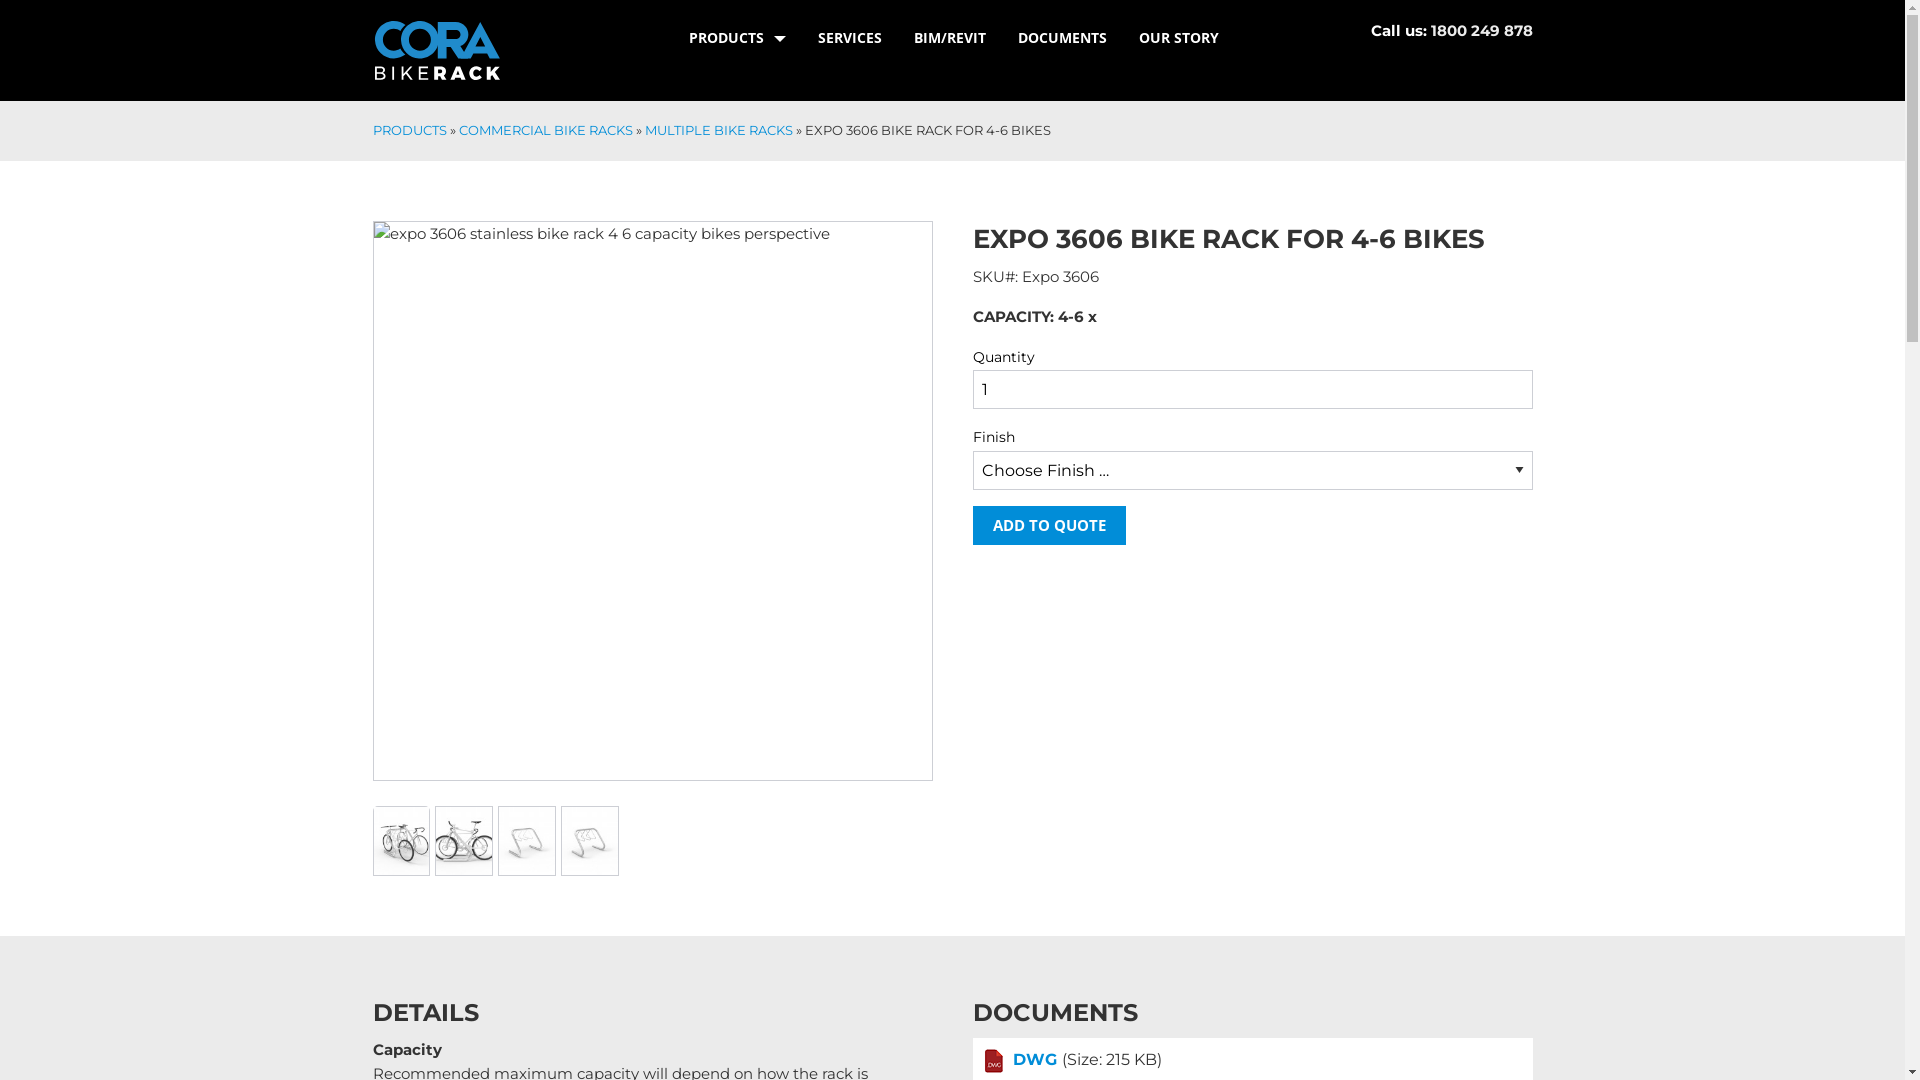  I want to click on PRODUCTS, so click(736, 38).